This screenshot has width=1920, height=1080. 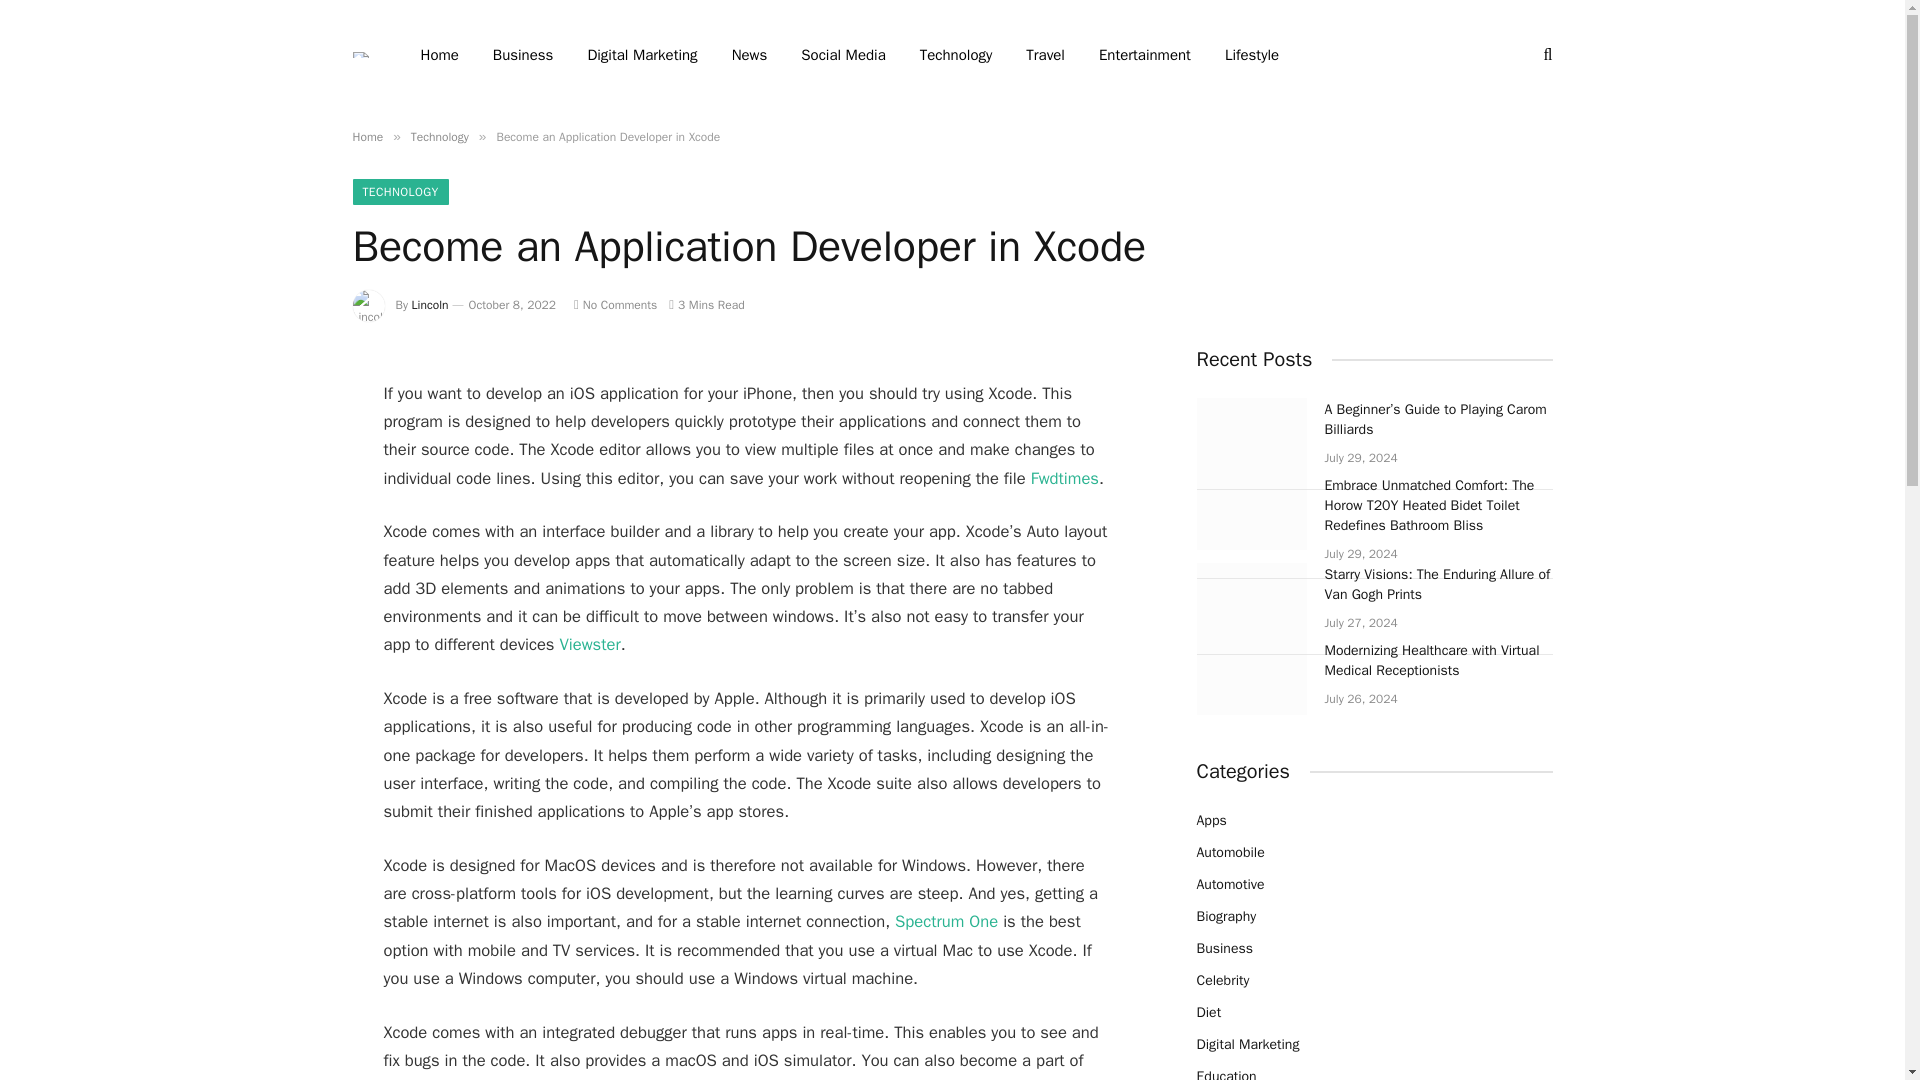 I want to click on TECHNOLOGY, so click(x=399, y=192).